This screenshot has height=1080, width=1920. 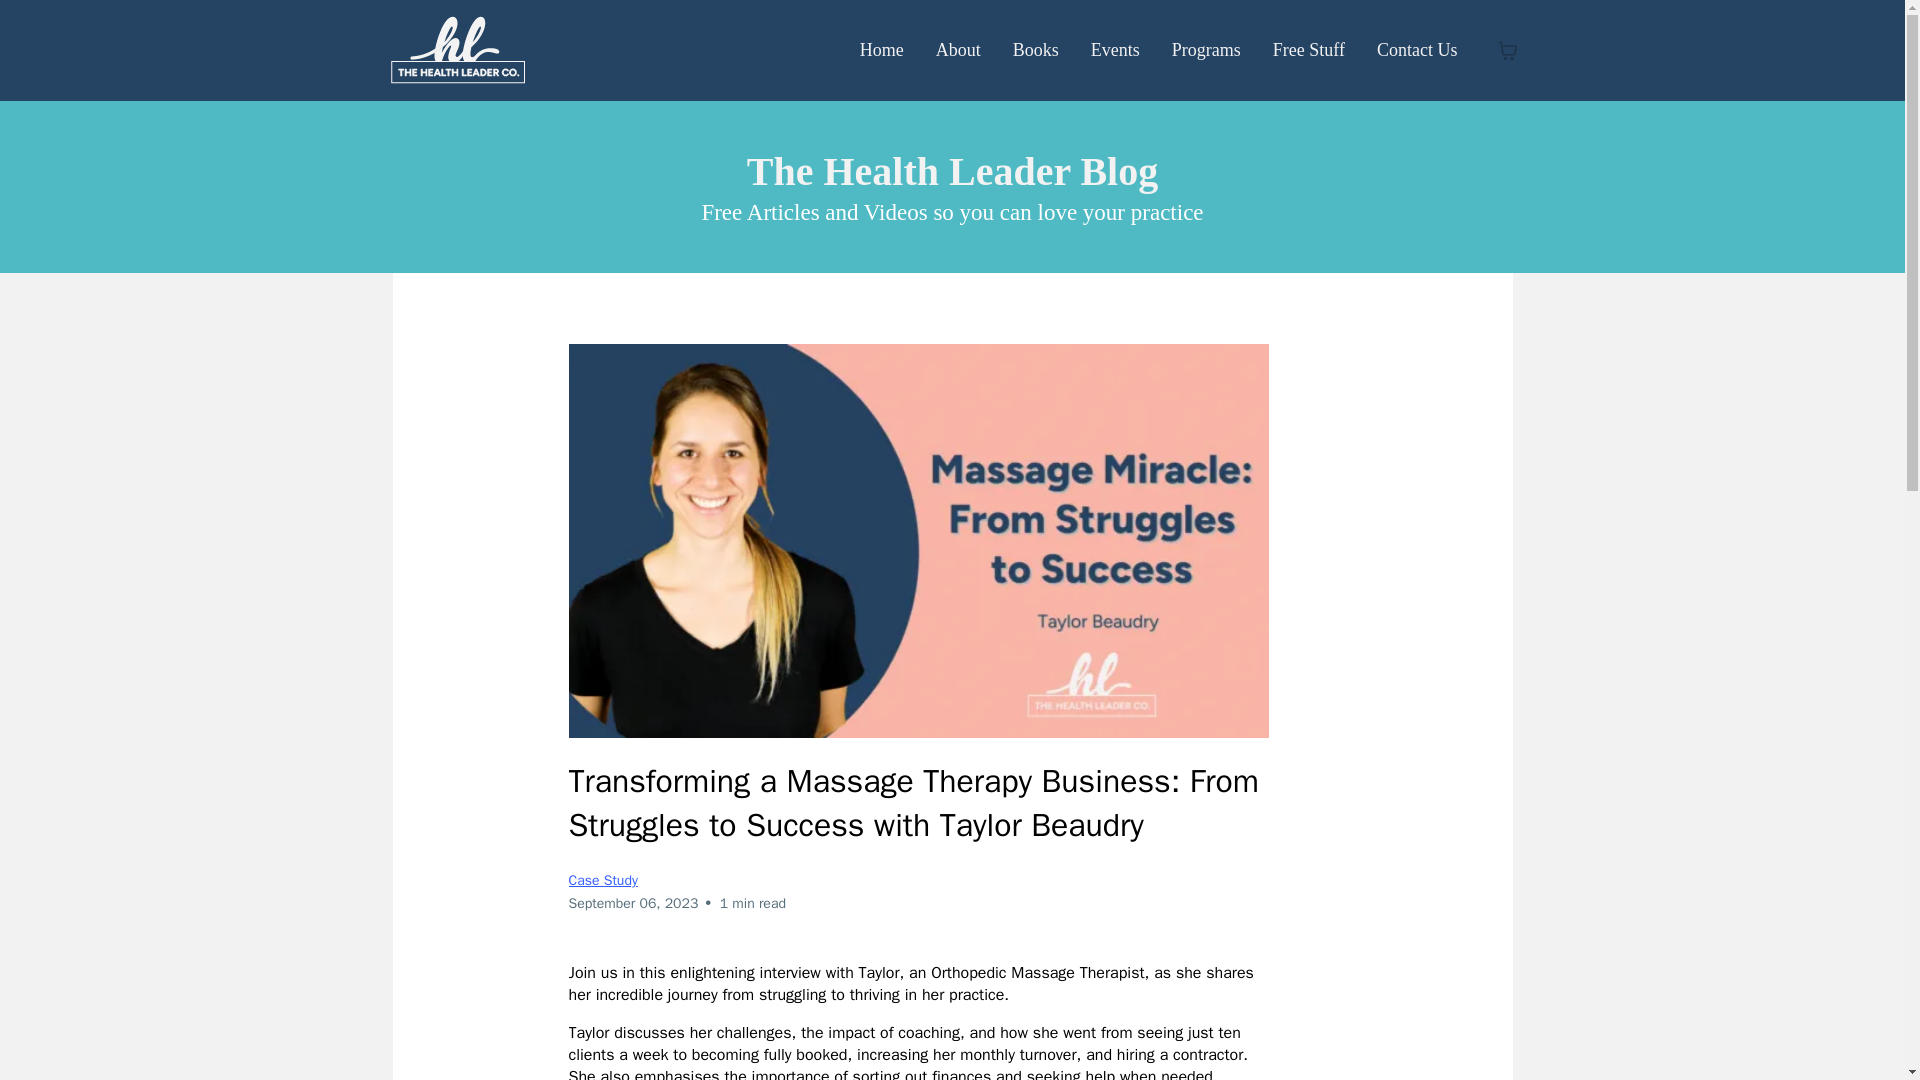 I want to click on Home, so click(x=882, y=50).